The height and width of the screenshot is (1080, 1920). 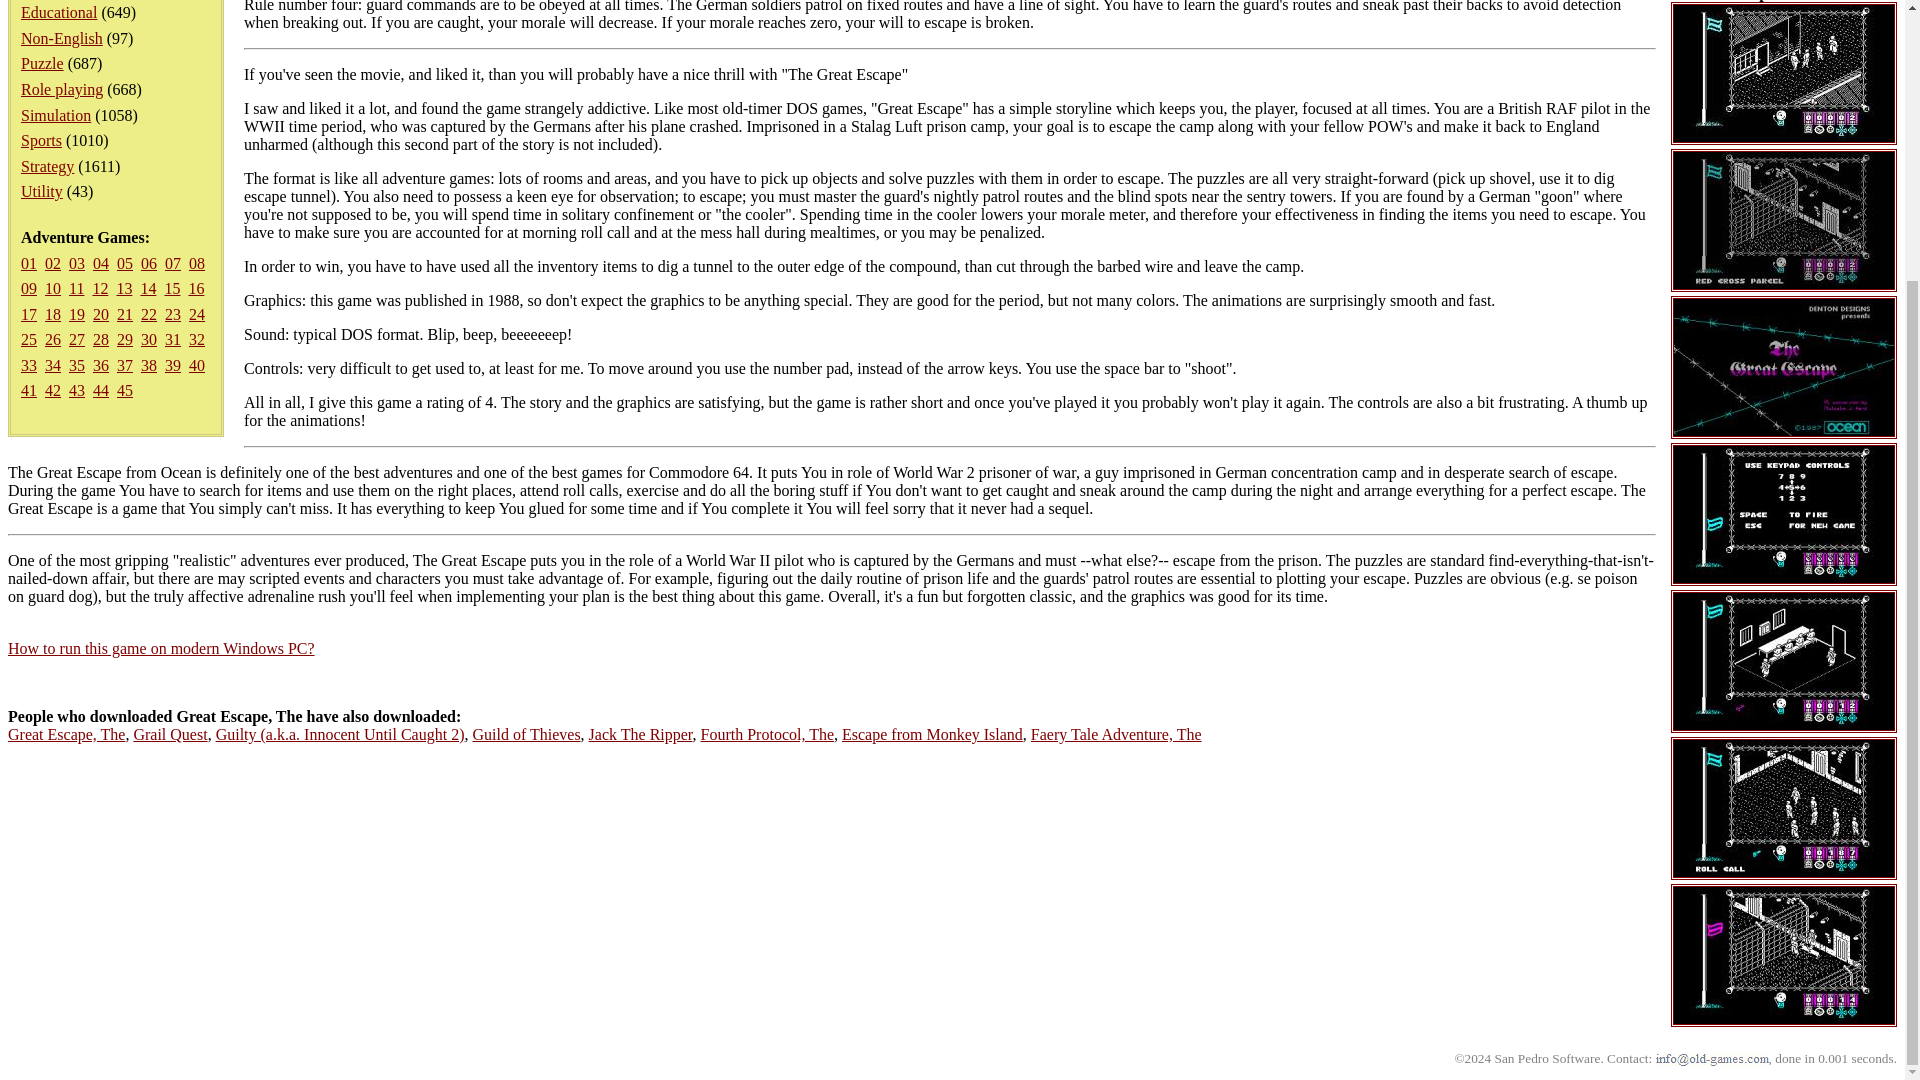 I want to click on 18, so click(x=52, y=314).